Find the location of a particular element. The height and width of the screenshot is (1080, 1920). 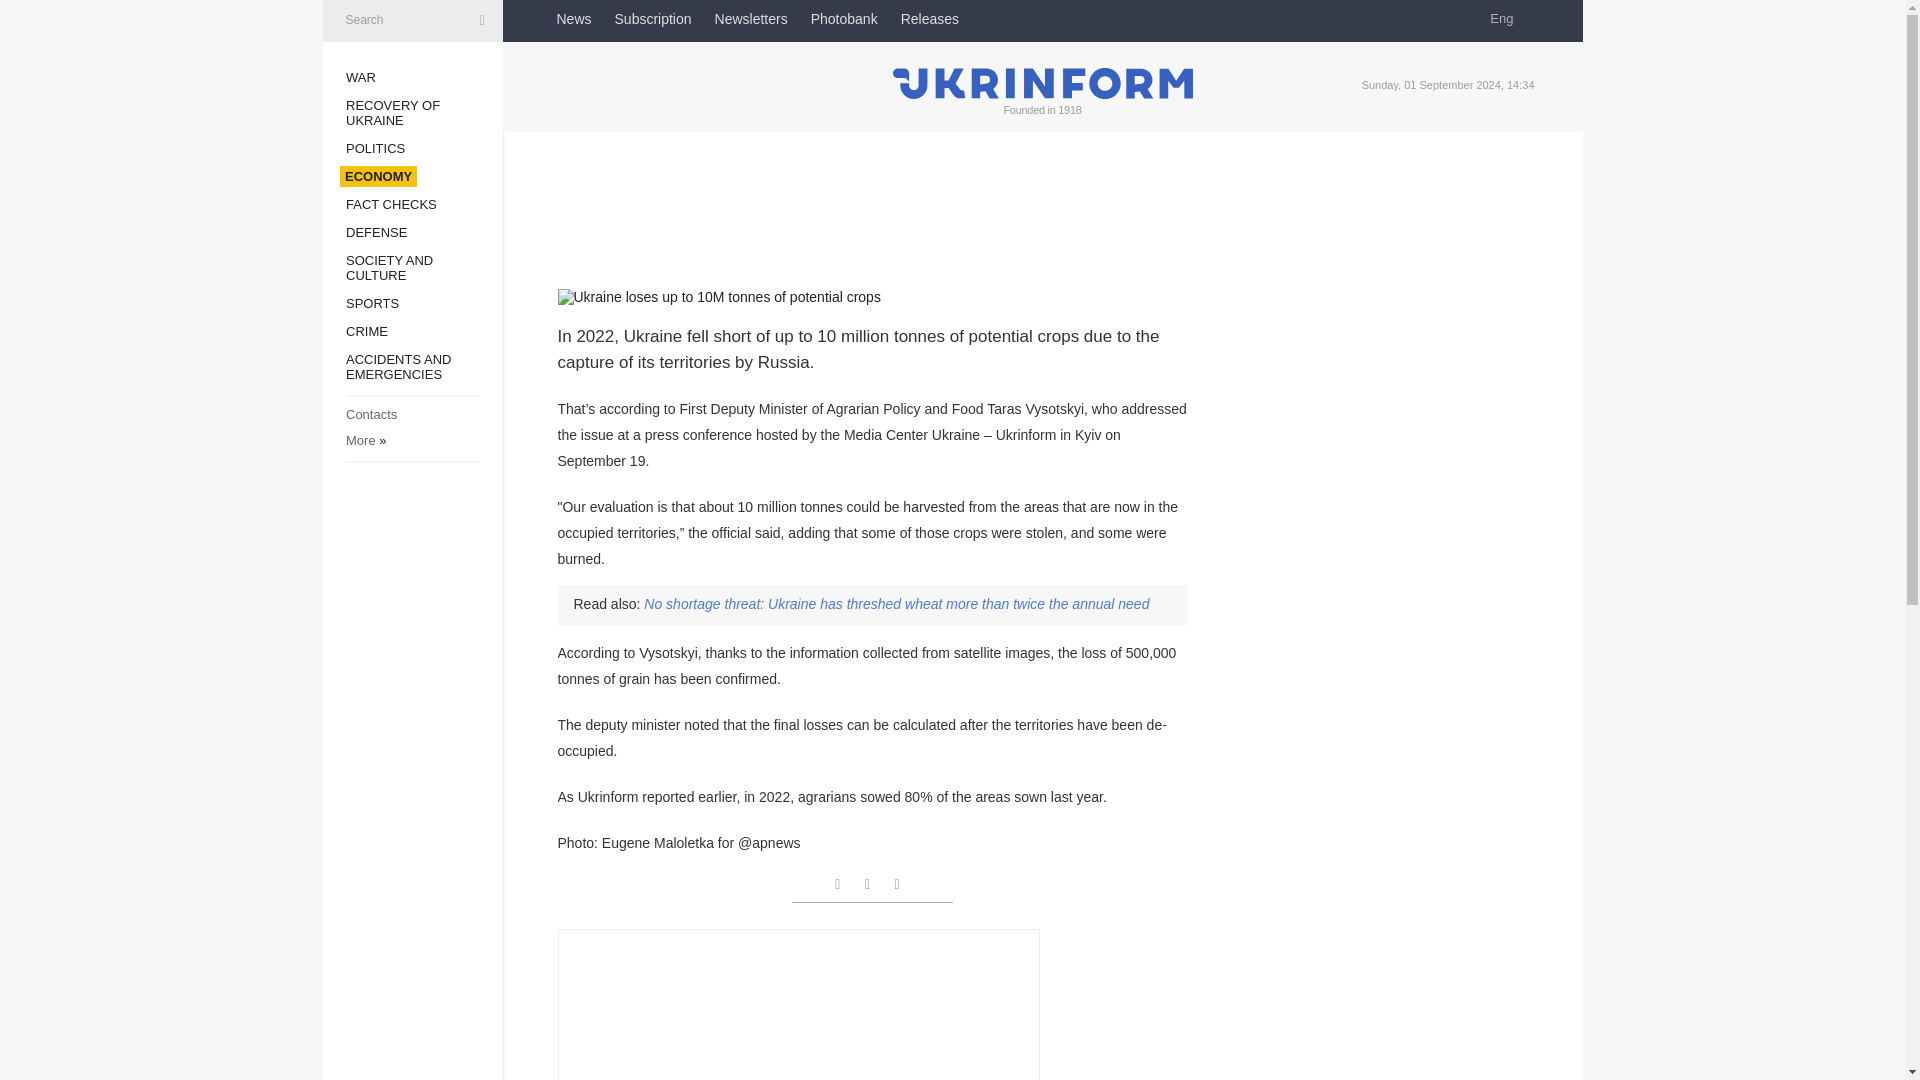

CRIME is located at coordinates (366, 332).